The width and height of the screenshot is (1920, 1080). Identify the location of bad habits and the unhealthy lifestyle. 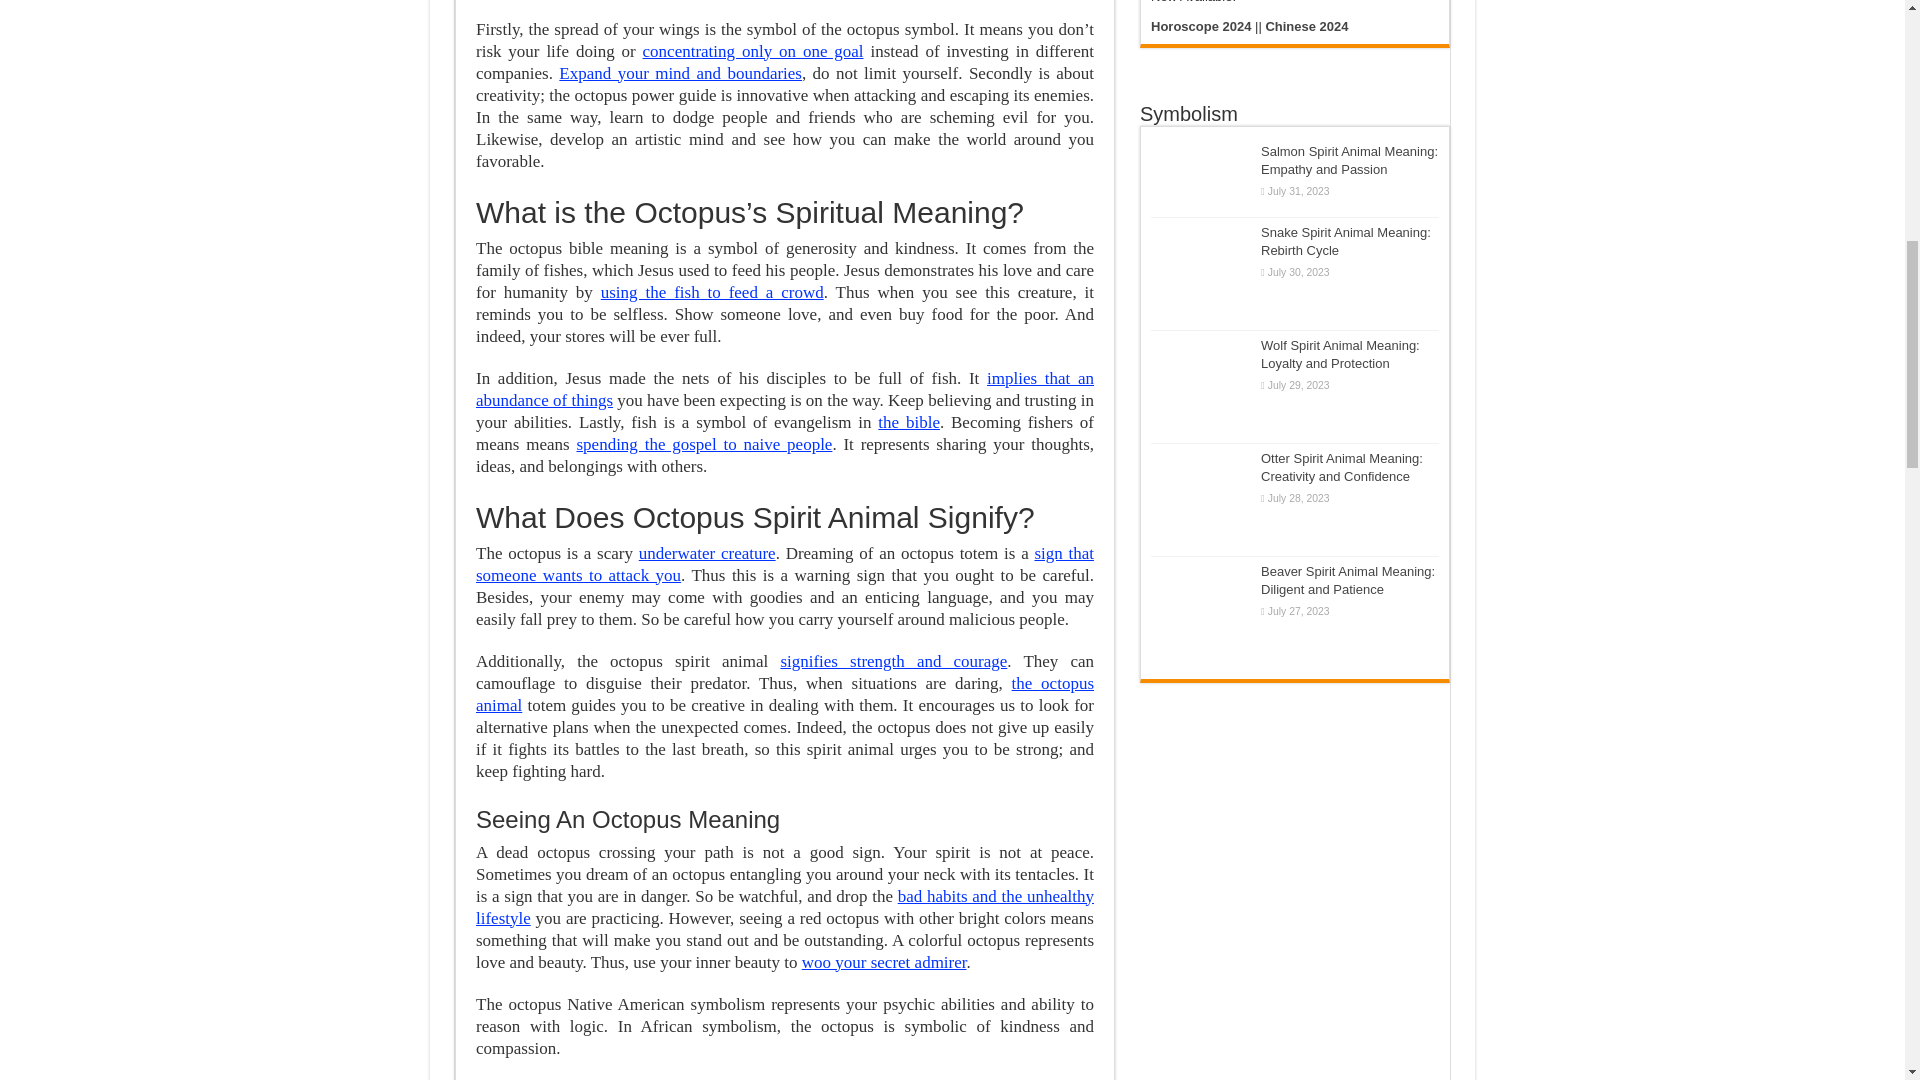
(785, 906).